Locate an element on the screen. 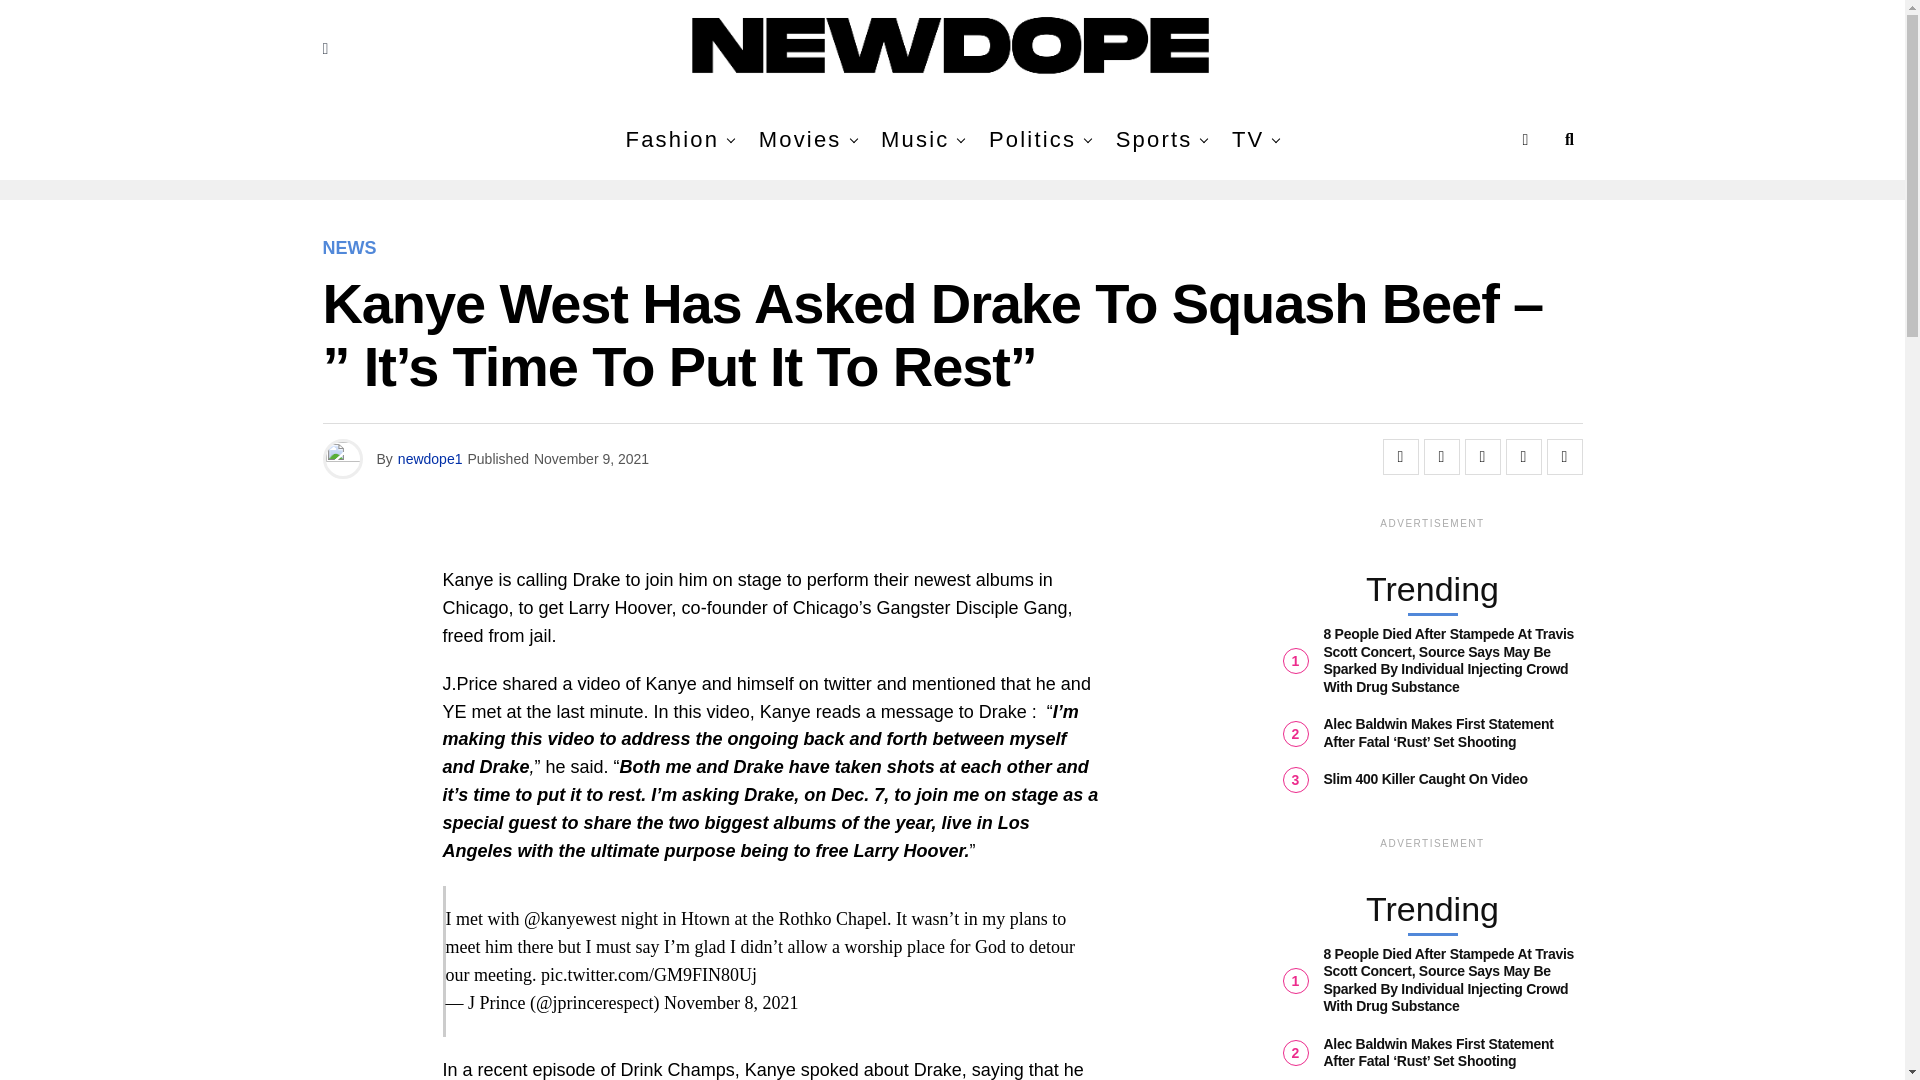 The image size is (1920, 1080). Tweet This Post is located at coordinates (1442, 456).